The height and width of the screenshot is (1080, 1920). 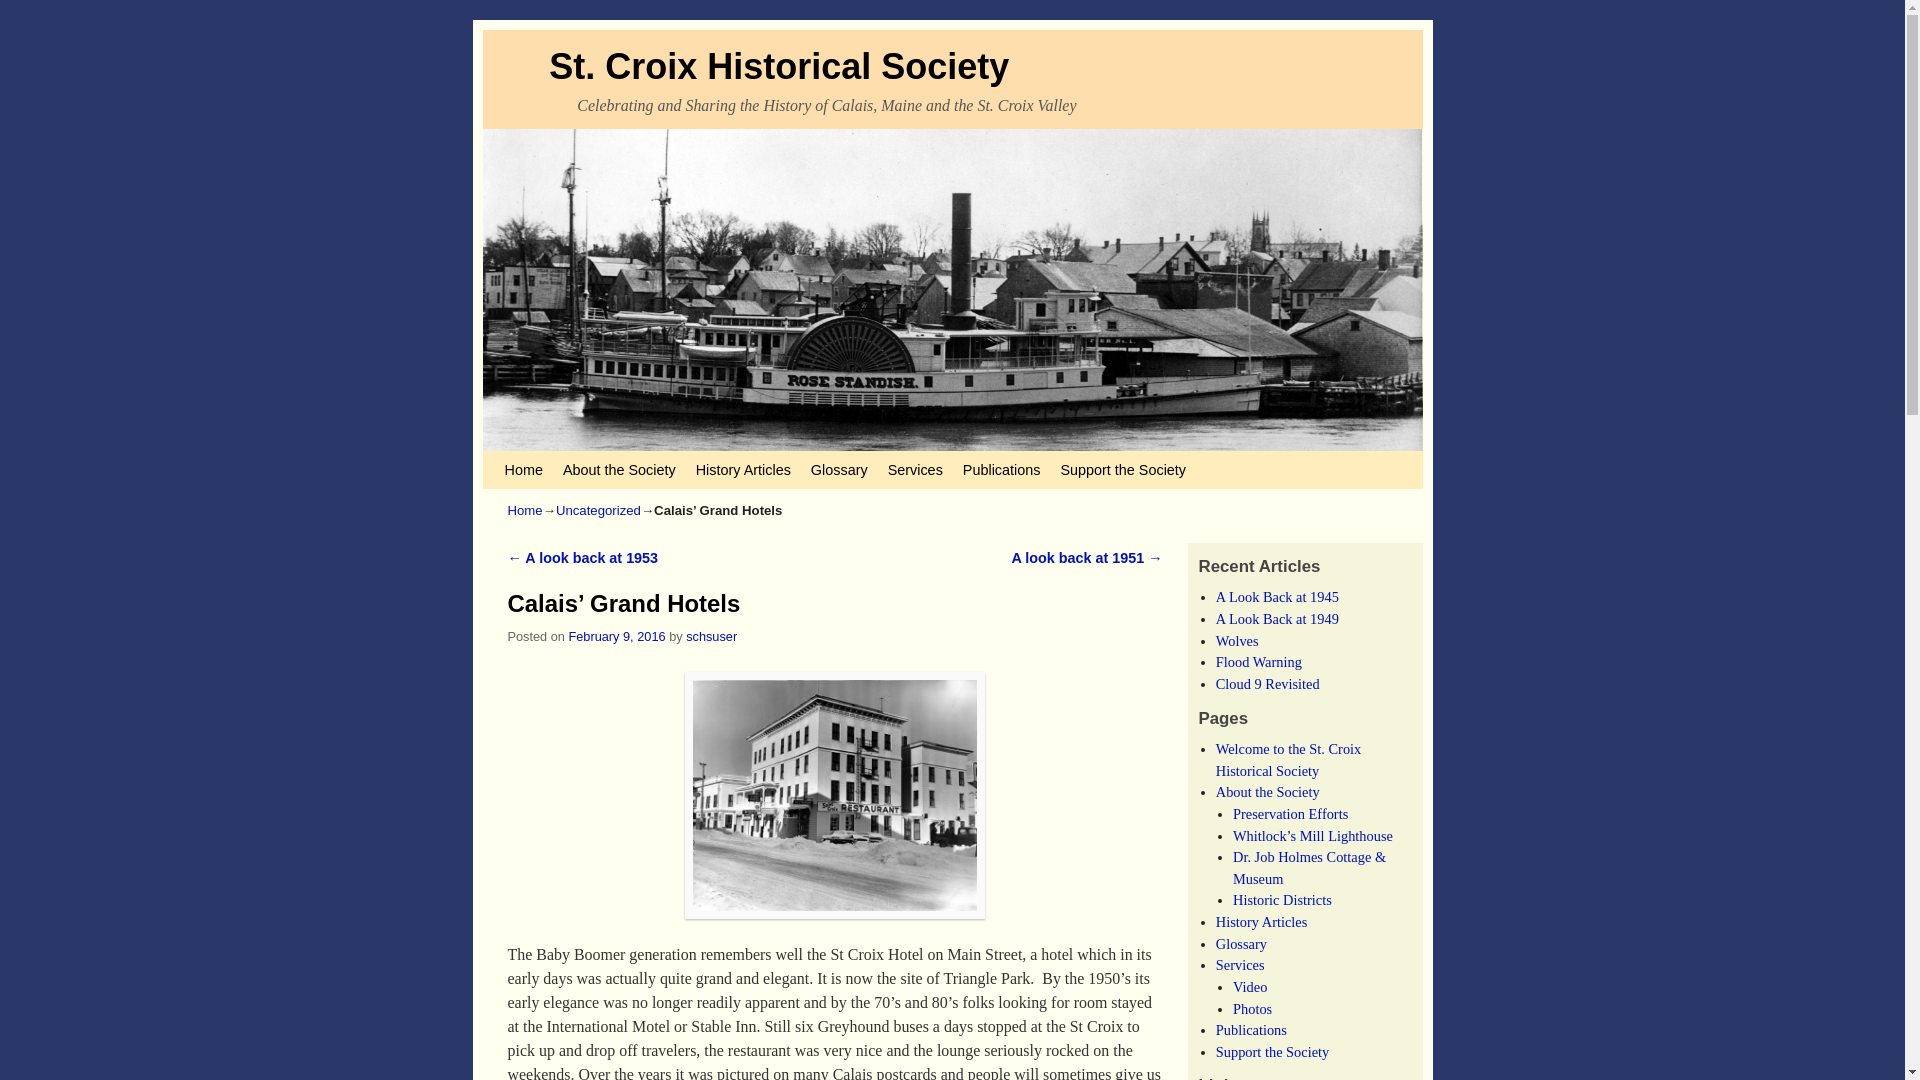 I want to click on Publications, so click(x=1001, y=470).